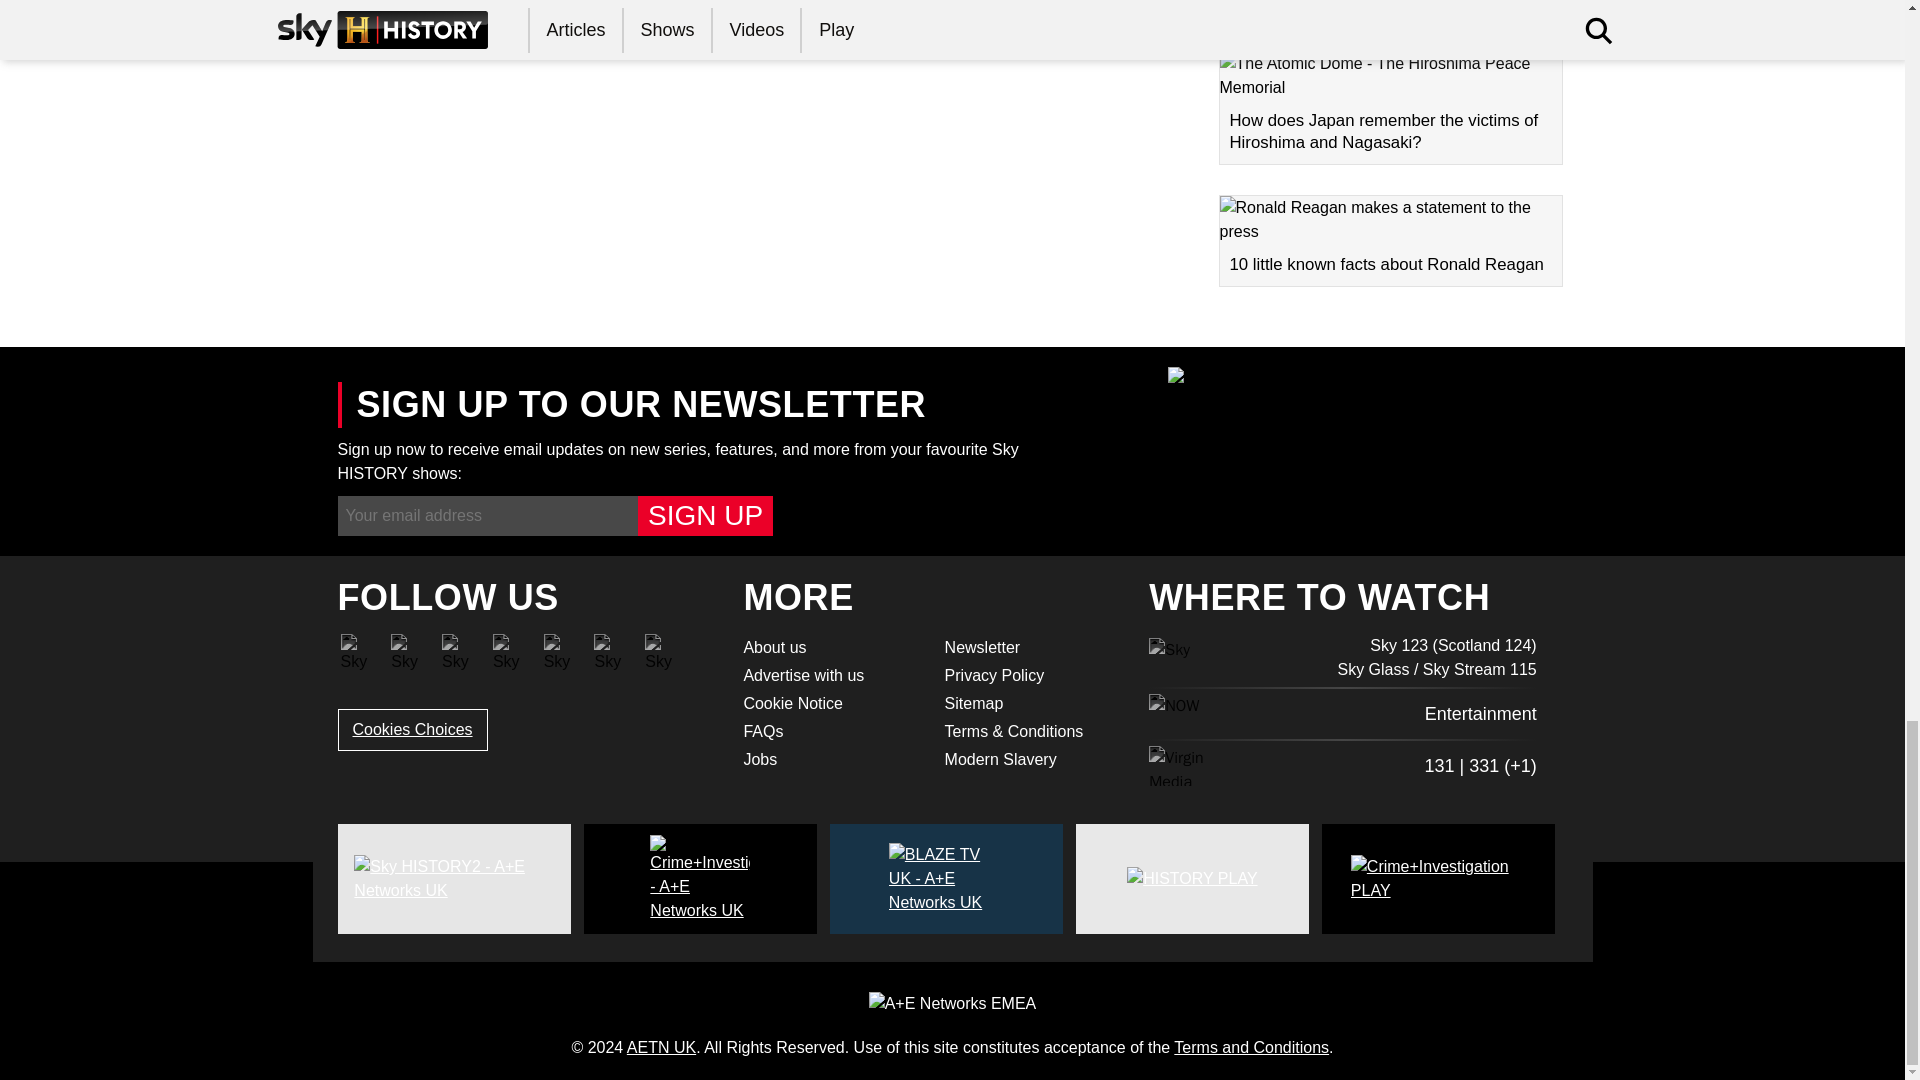 The height and width of the screenshot is (1080, 1920). I want to click on Newsletter, so click(1032, 648).